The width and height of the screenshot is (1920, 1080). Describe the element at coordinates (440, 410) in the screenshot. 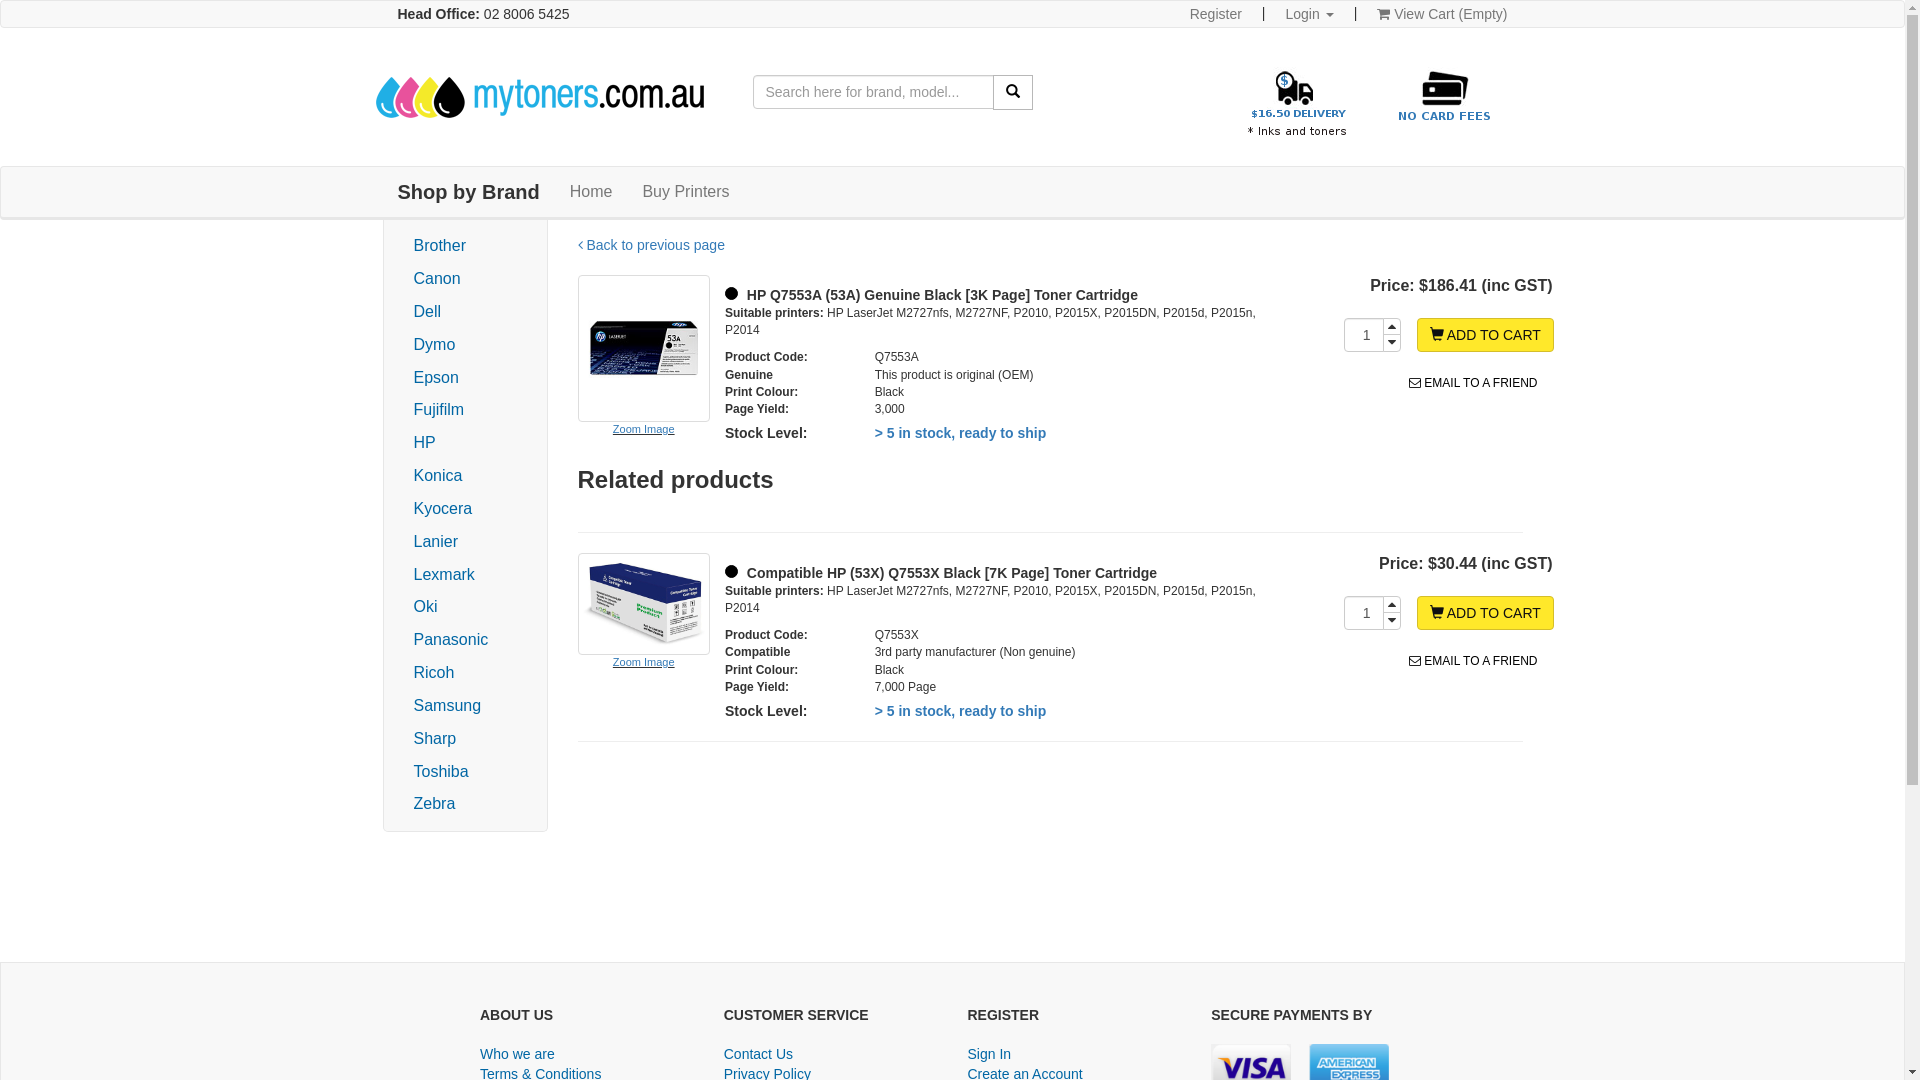

I see `Fujifilm` at that location.